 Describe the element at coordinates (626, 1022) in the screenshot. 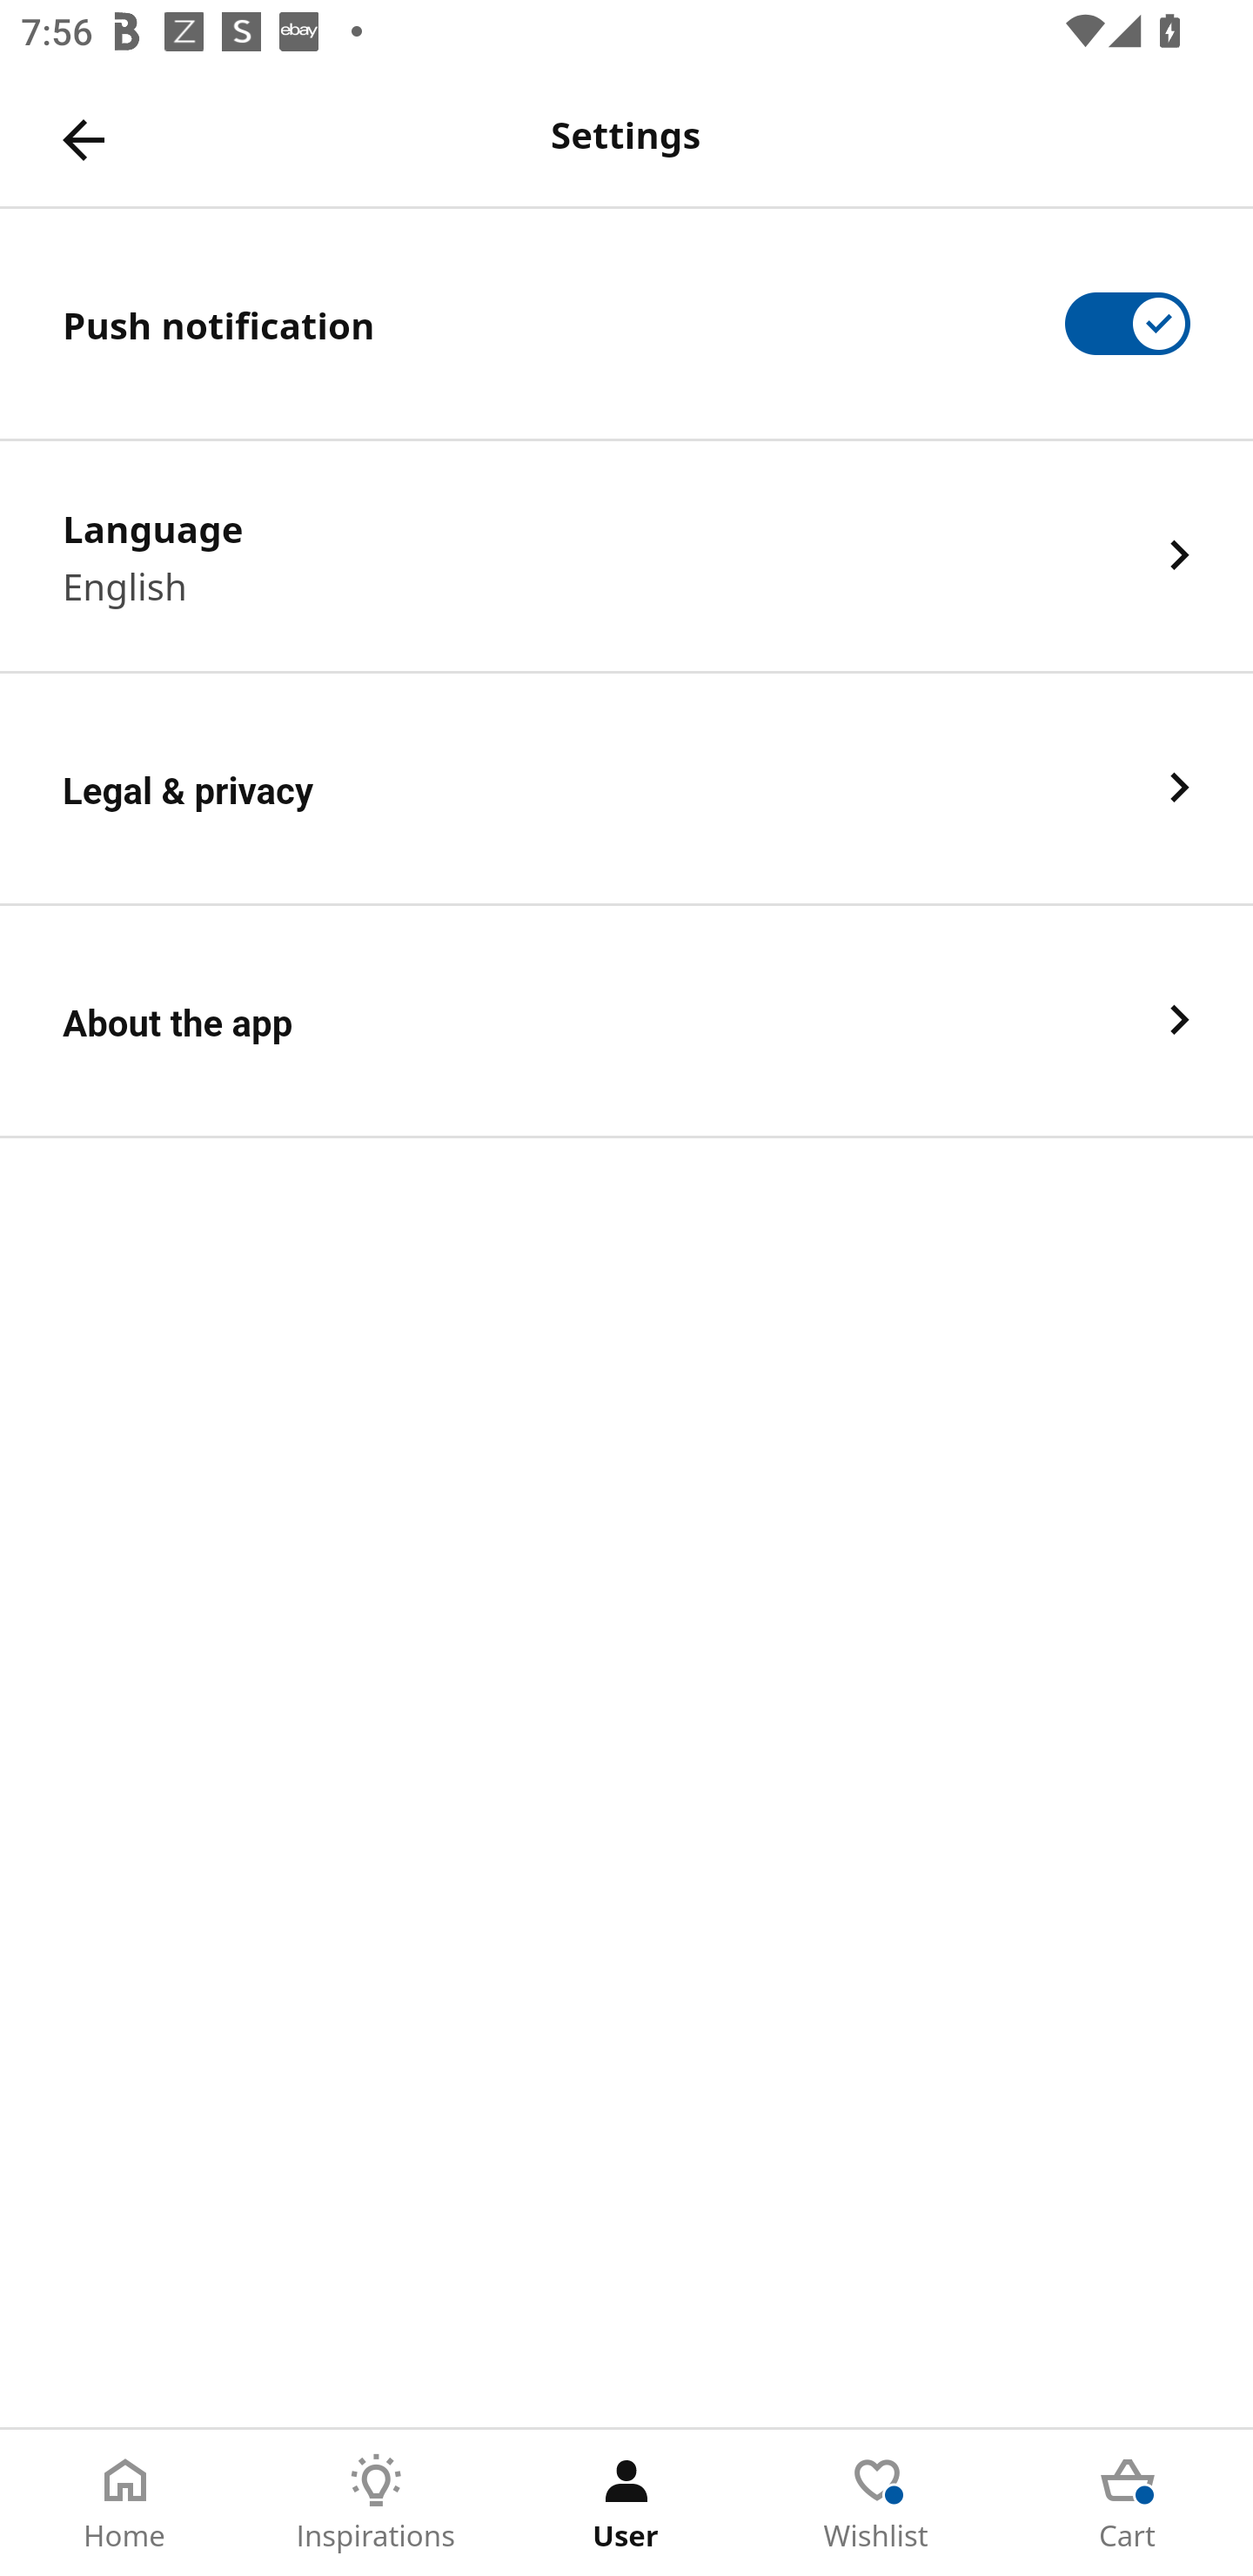

I see `About the app` at that location.